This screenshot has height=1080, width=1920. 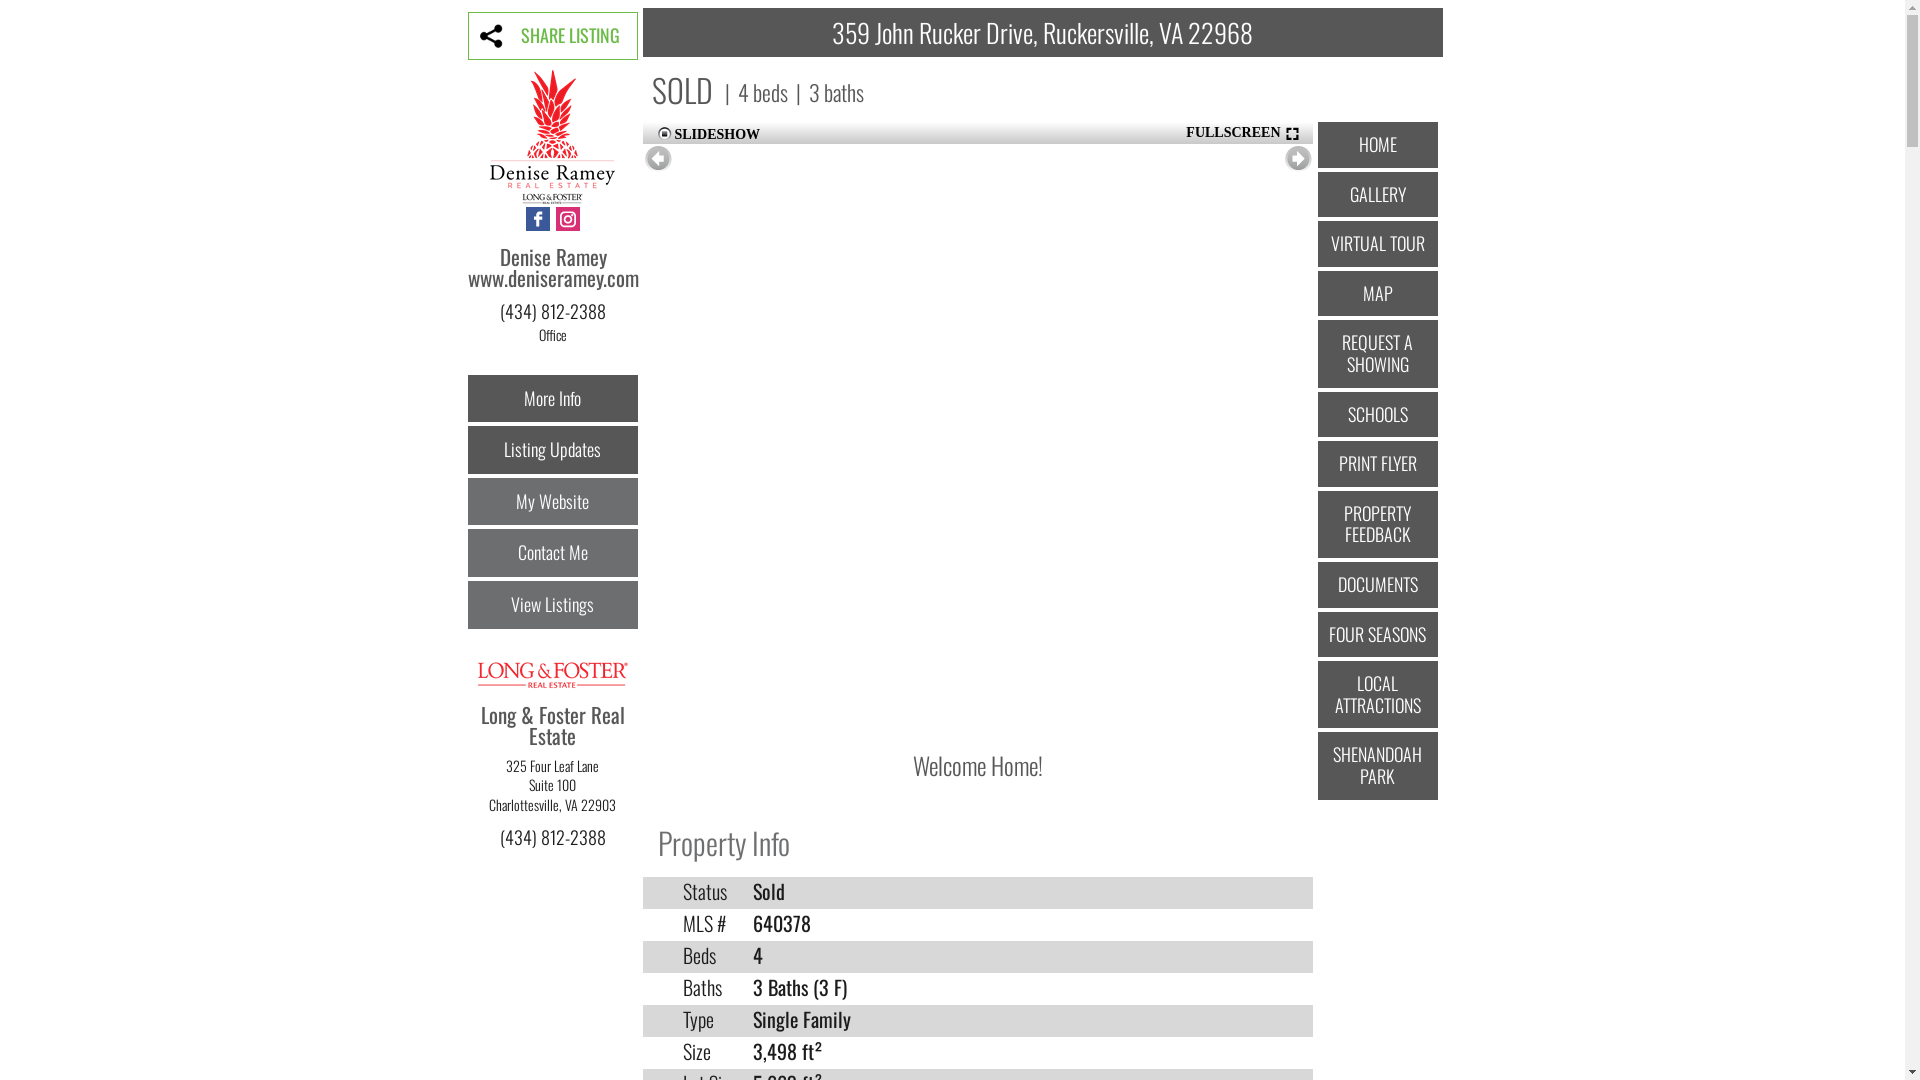 What do you see at coordinates (1378, 354) in the screenshot?
I see `REQUEST A SHOWING` at bounding box center [1378, 354].